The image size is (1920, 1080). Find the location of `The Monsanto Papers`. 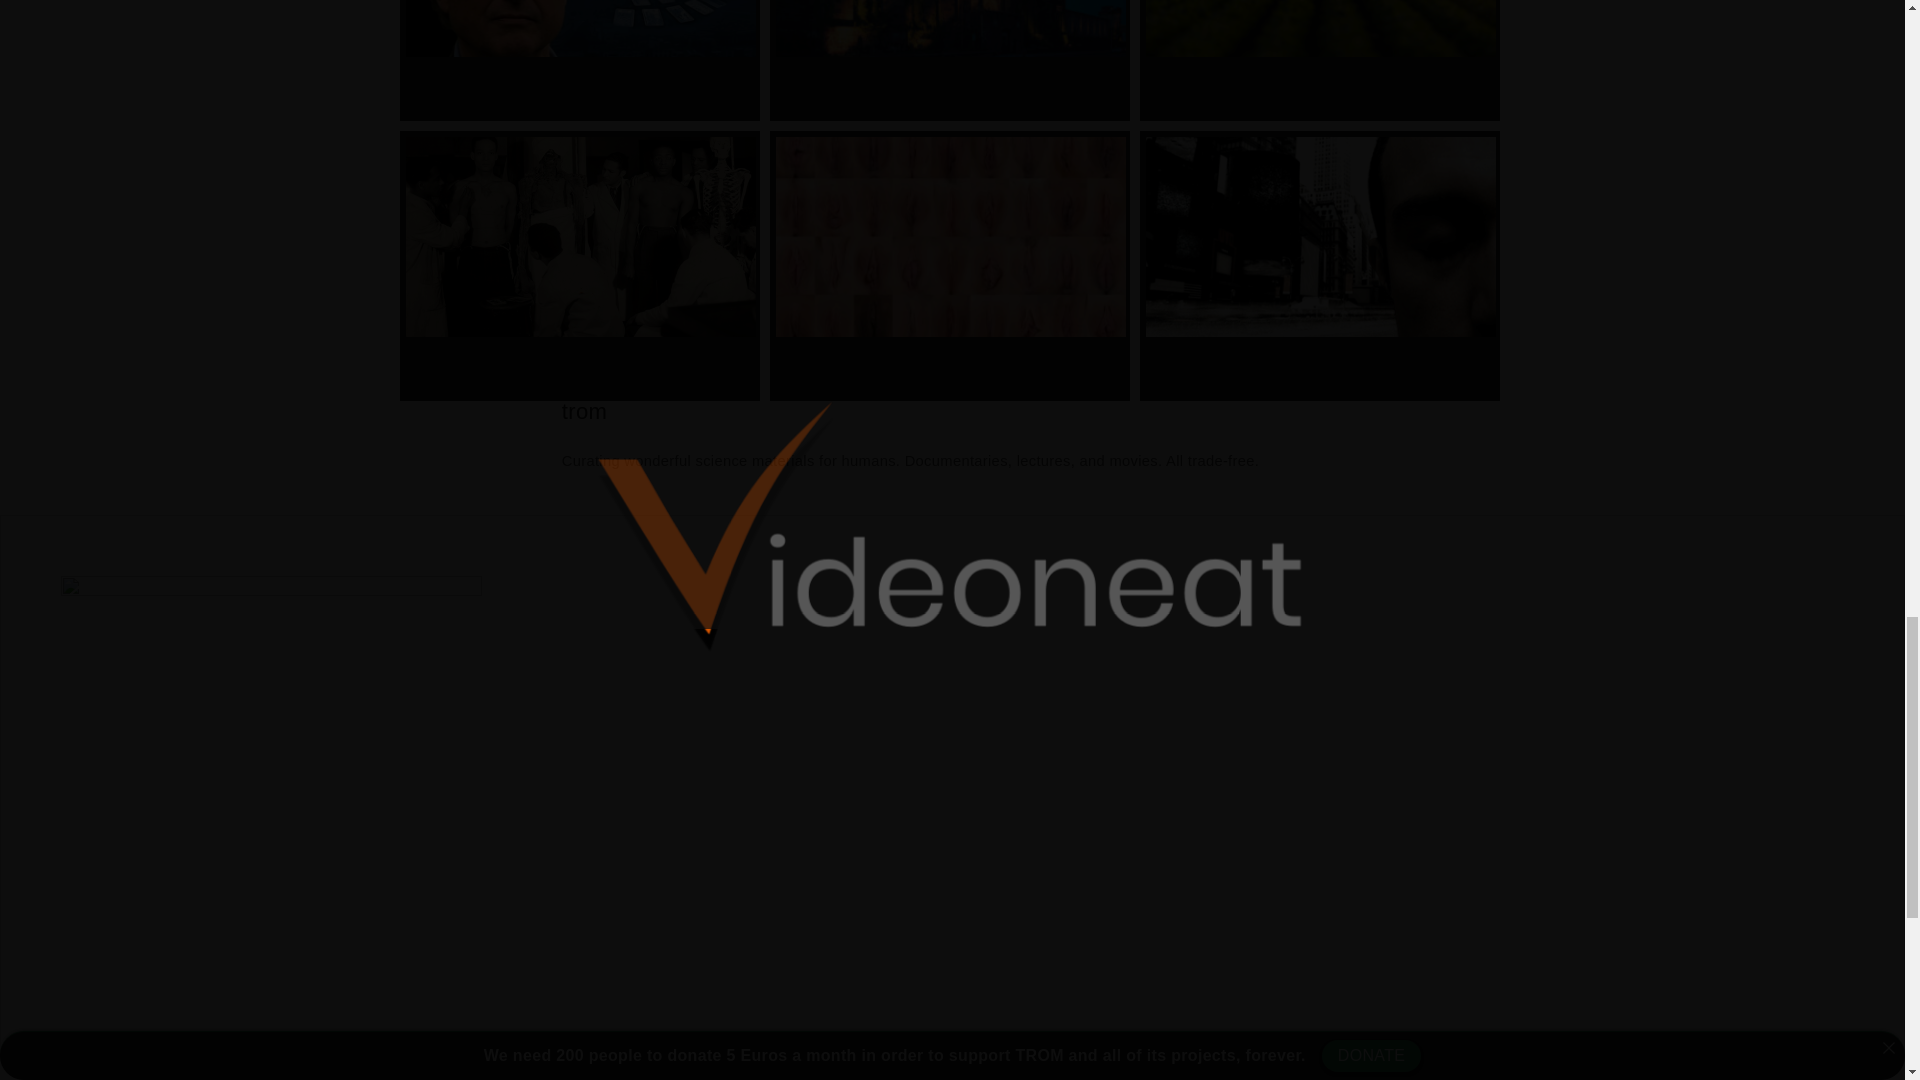

The Monsanto Papers is located at coordinates (1320, 60).